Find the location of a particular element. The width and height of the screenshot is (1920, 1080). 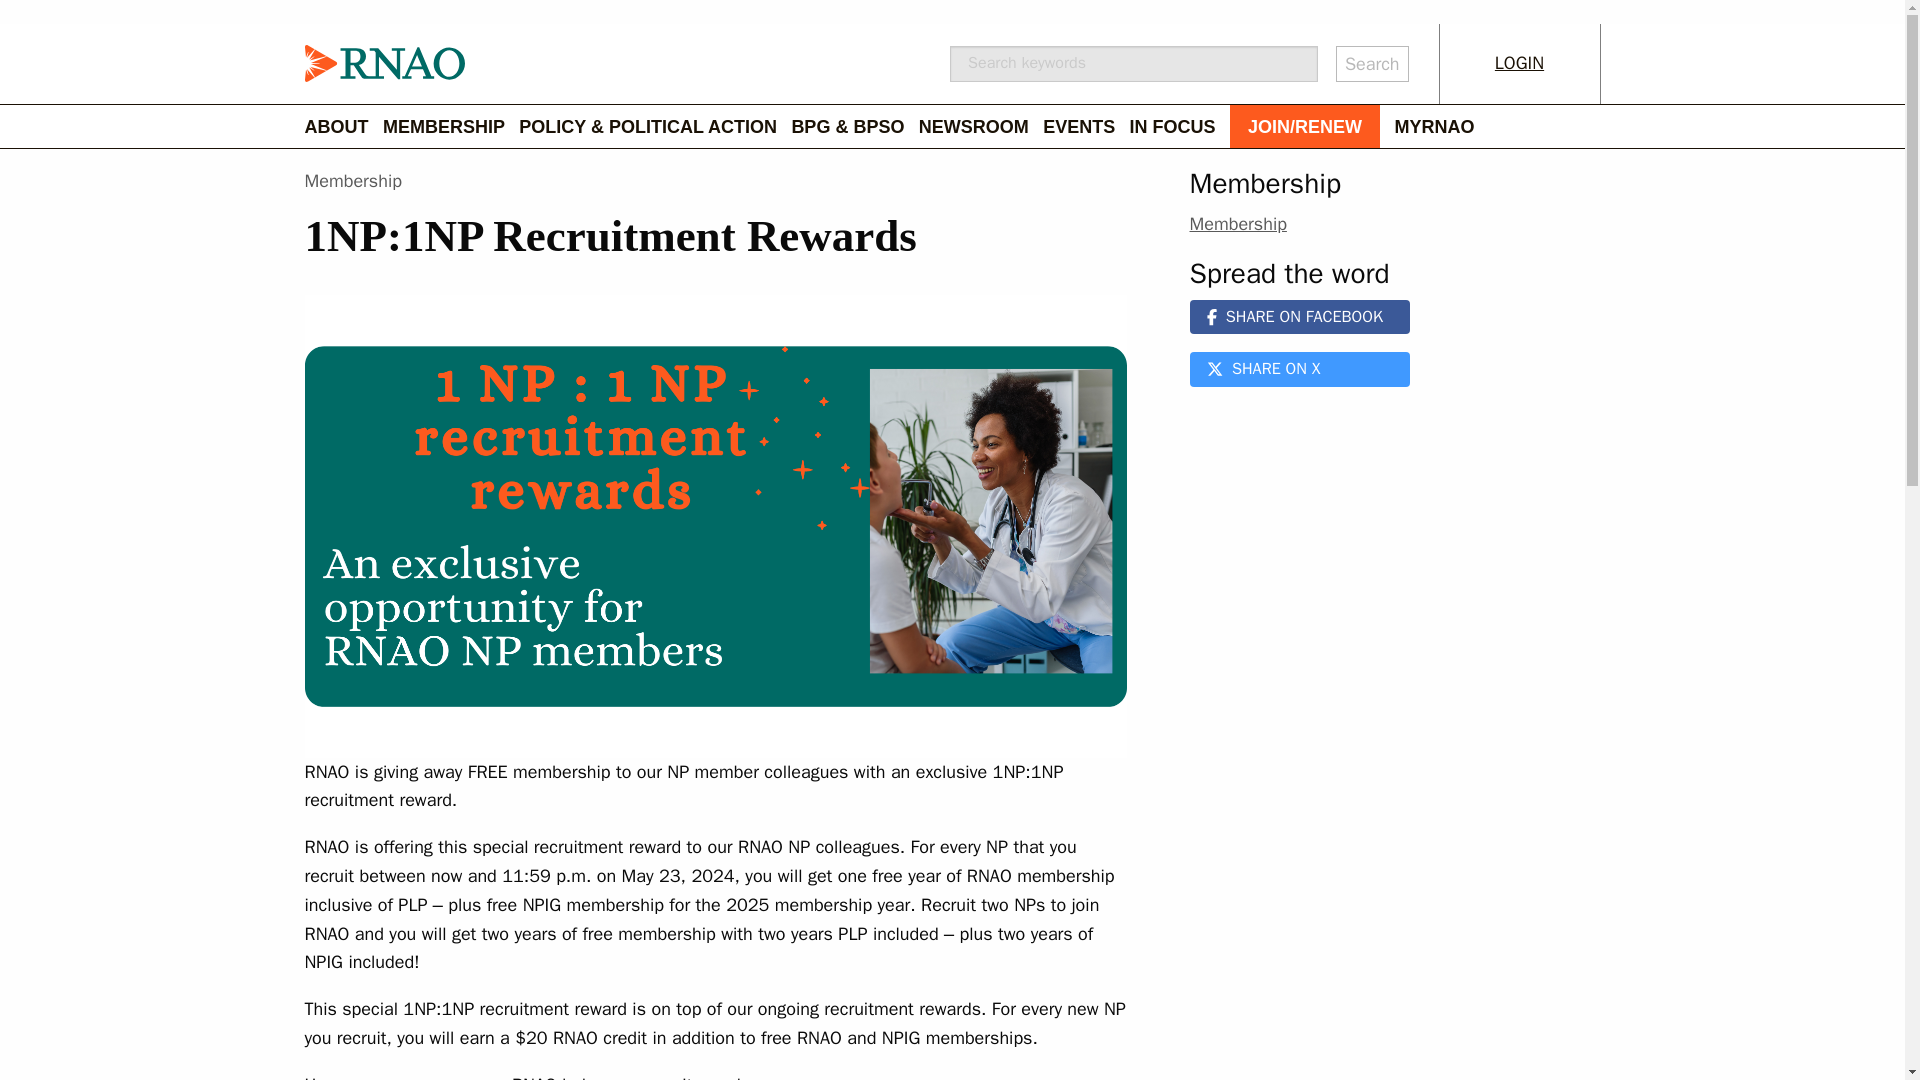

Membership information is located at coordinates (450, 126).